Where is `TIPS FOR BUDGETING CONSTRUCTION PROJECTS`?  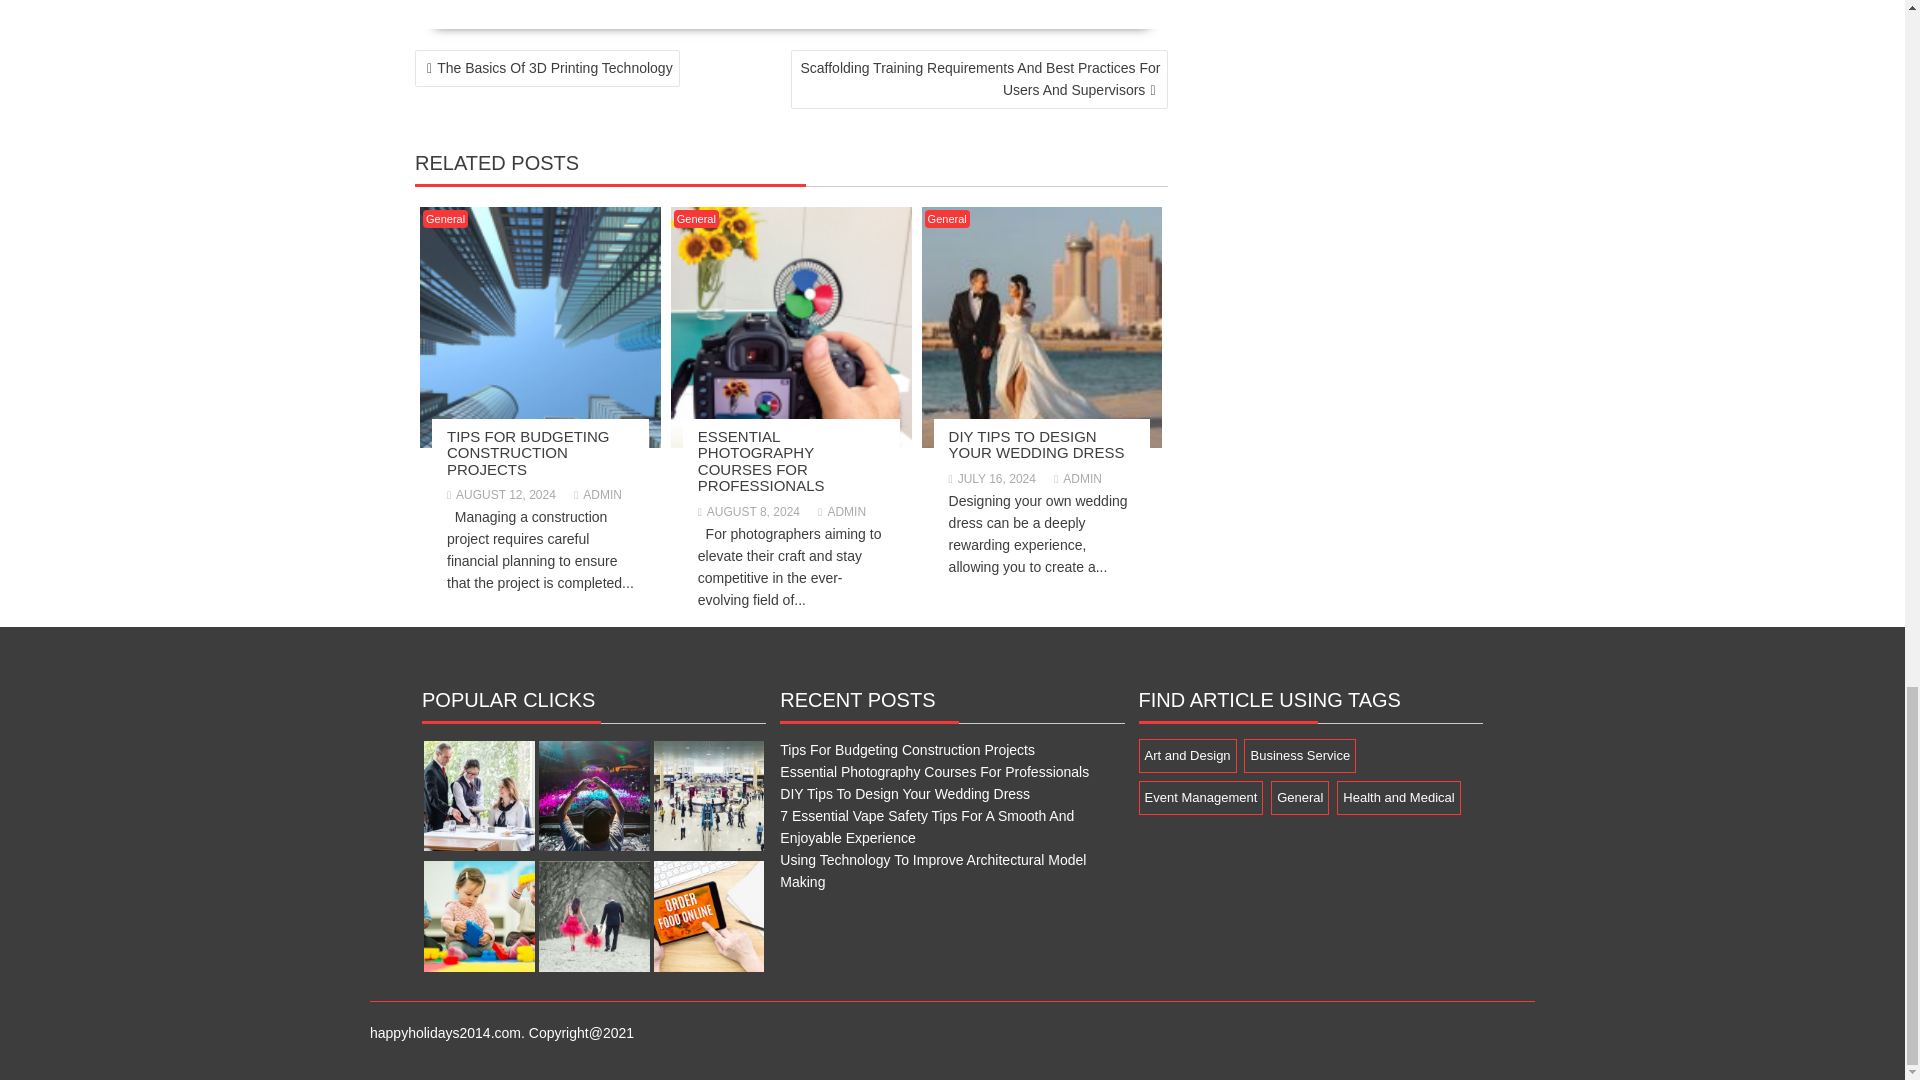
TIPS FOR BUDGETING CONSTRUCTION PROJECTS is located at coordinates (528, 452).